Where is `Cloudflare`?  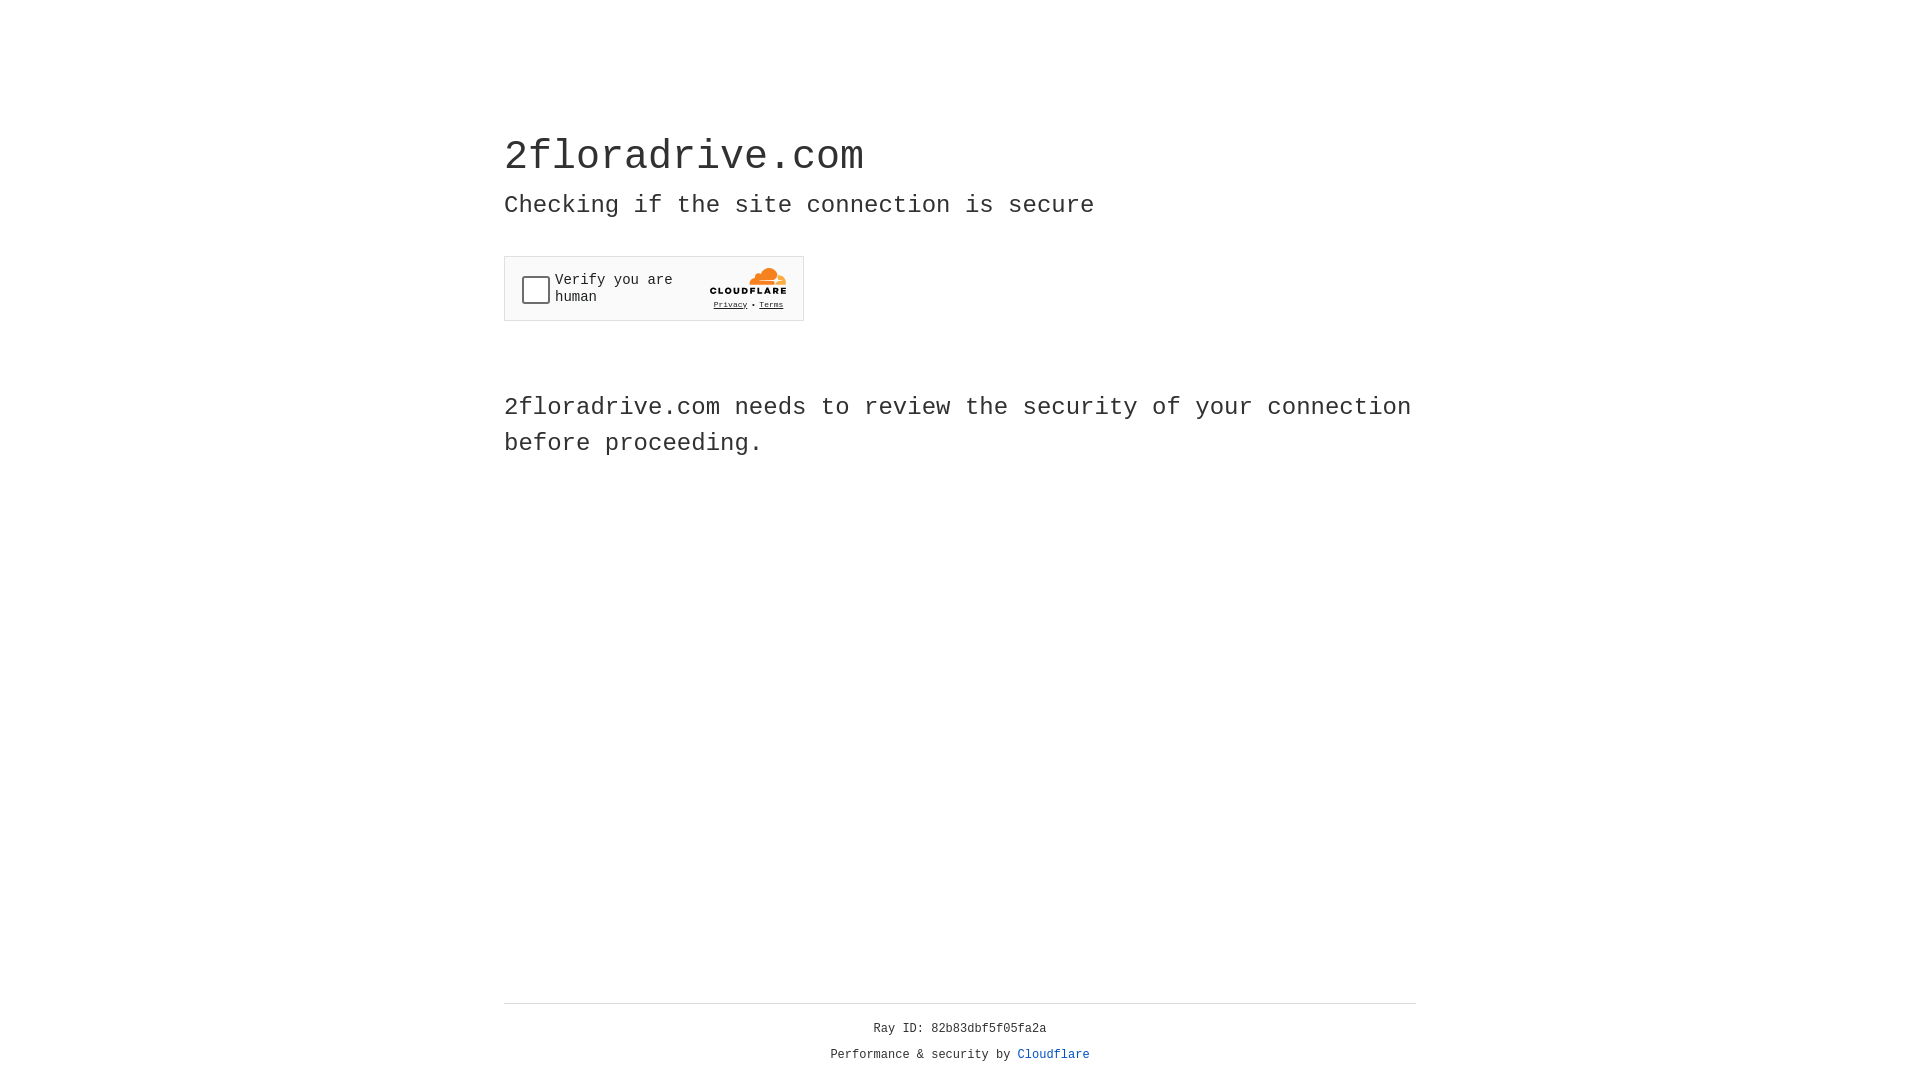
Cloudflare is located at coordinates (1054, 1055).